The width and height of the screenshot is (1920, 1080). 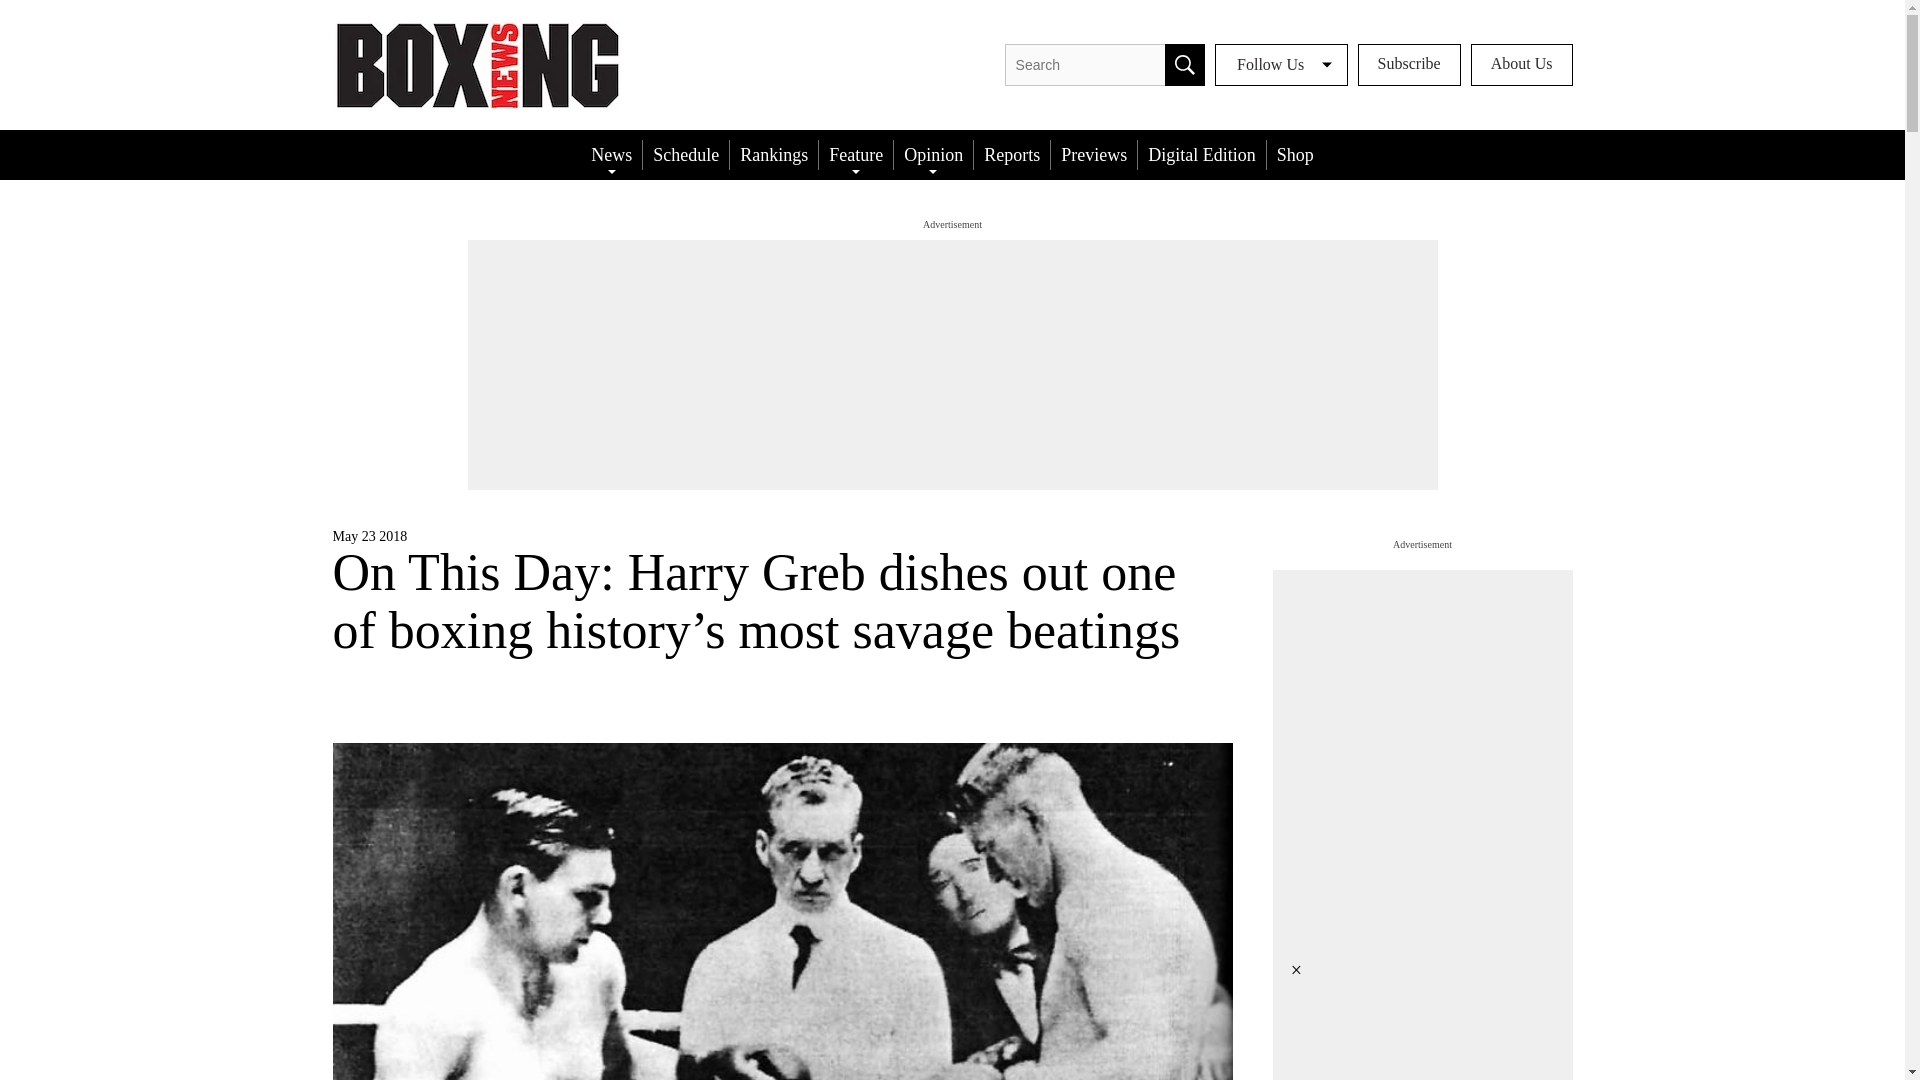 I want to click on Follow Us, so click(x=1281, y=65).